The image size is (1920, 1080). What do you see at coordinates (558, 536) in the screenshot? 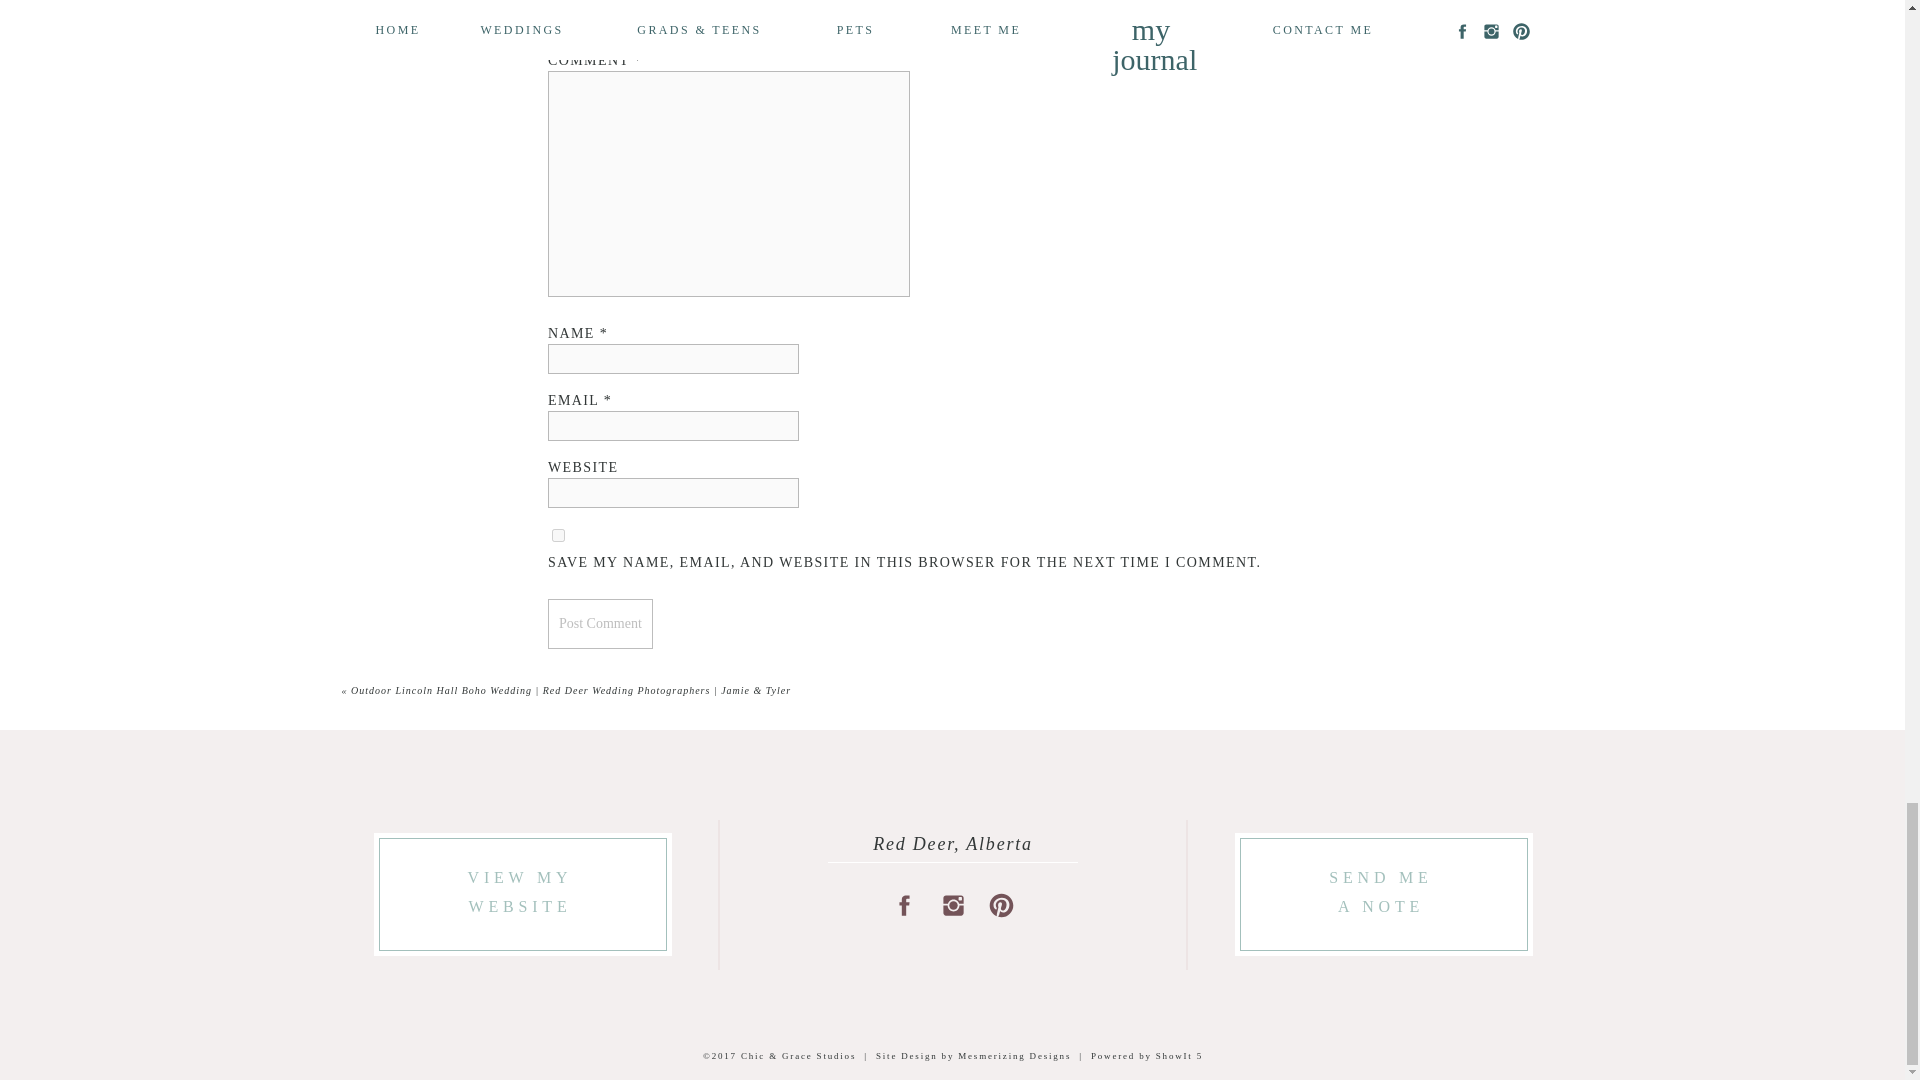
I see `yes` at bounding box center [558, 536].